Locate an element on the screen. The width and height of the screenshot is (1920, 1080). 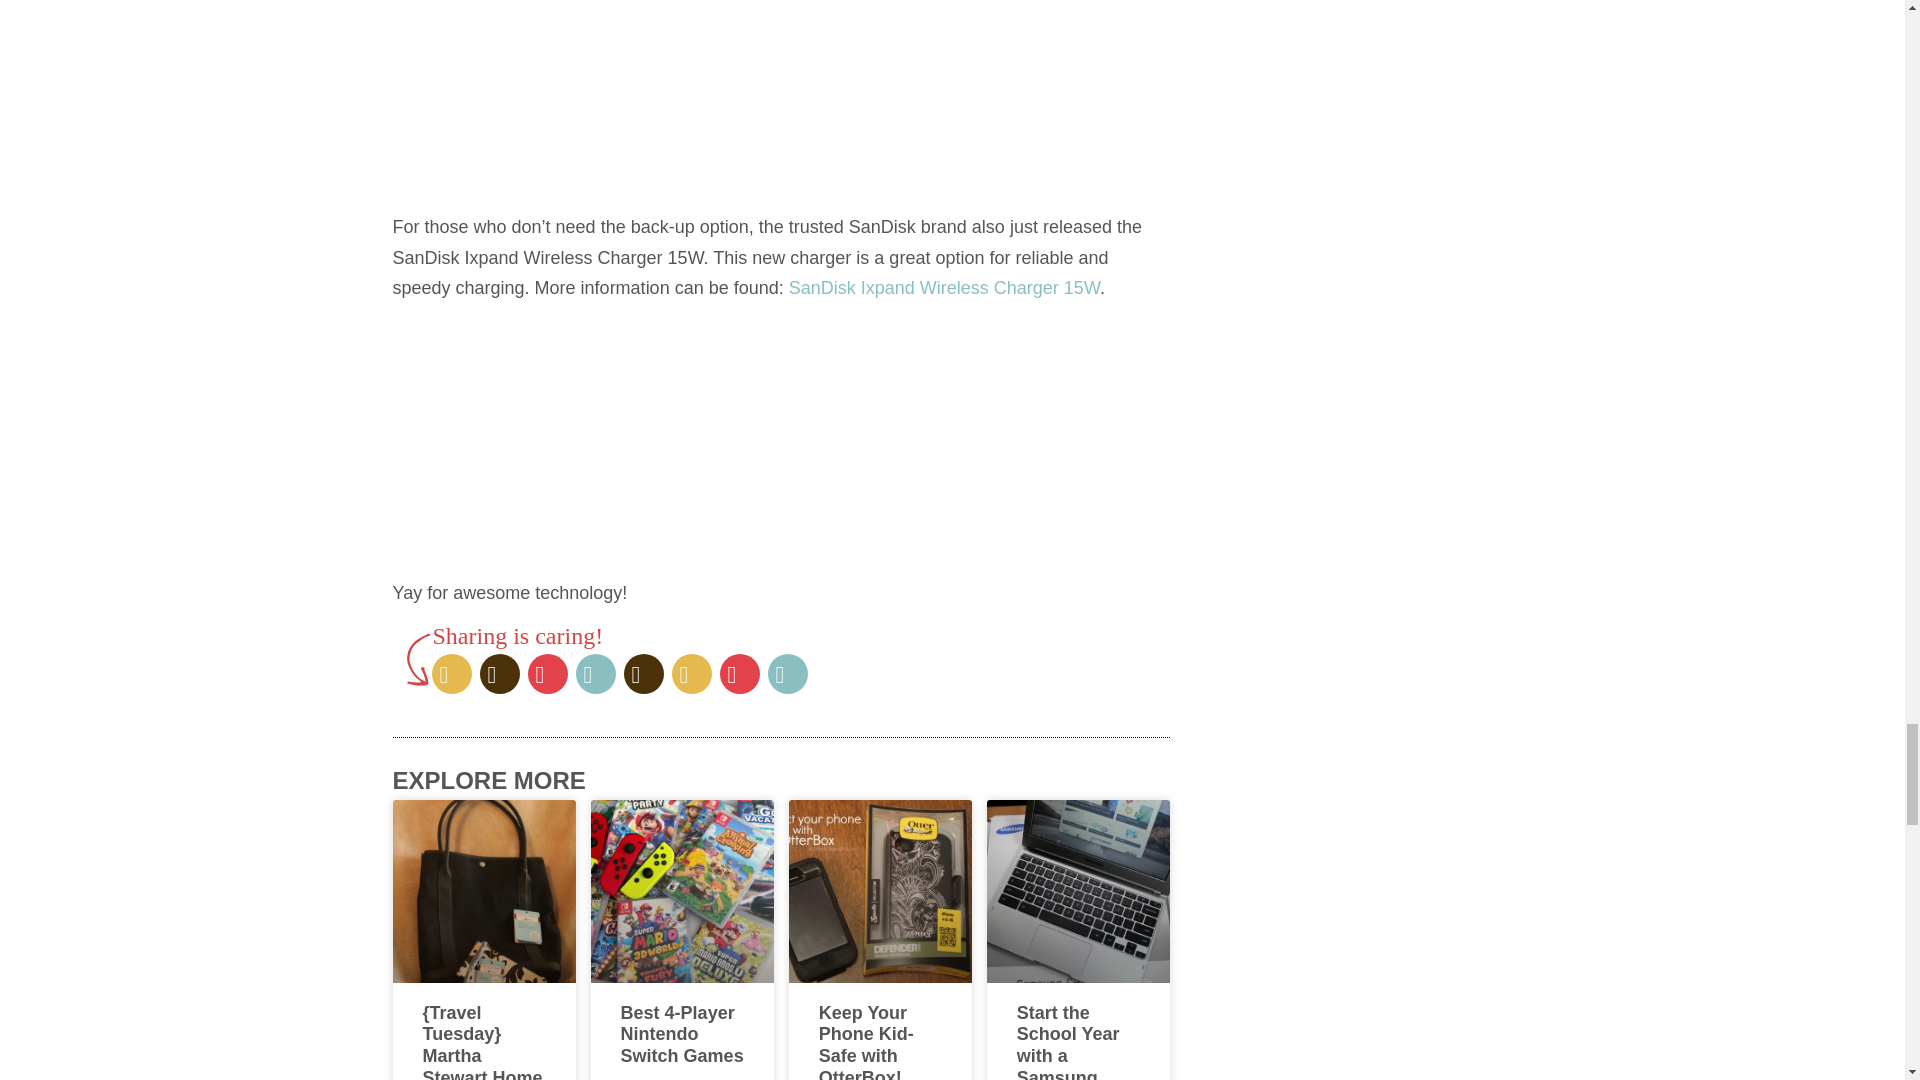
Facebook is located at coordinates (500, 674).